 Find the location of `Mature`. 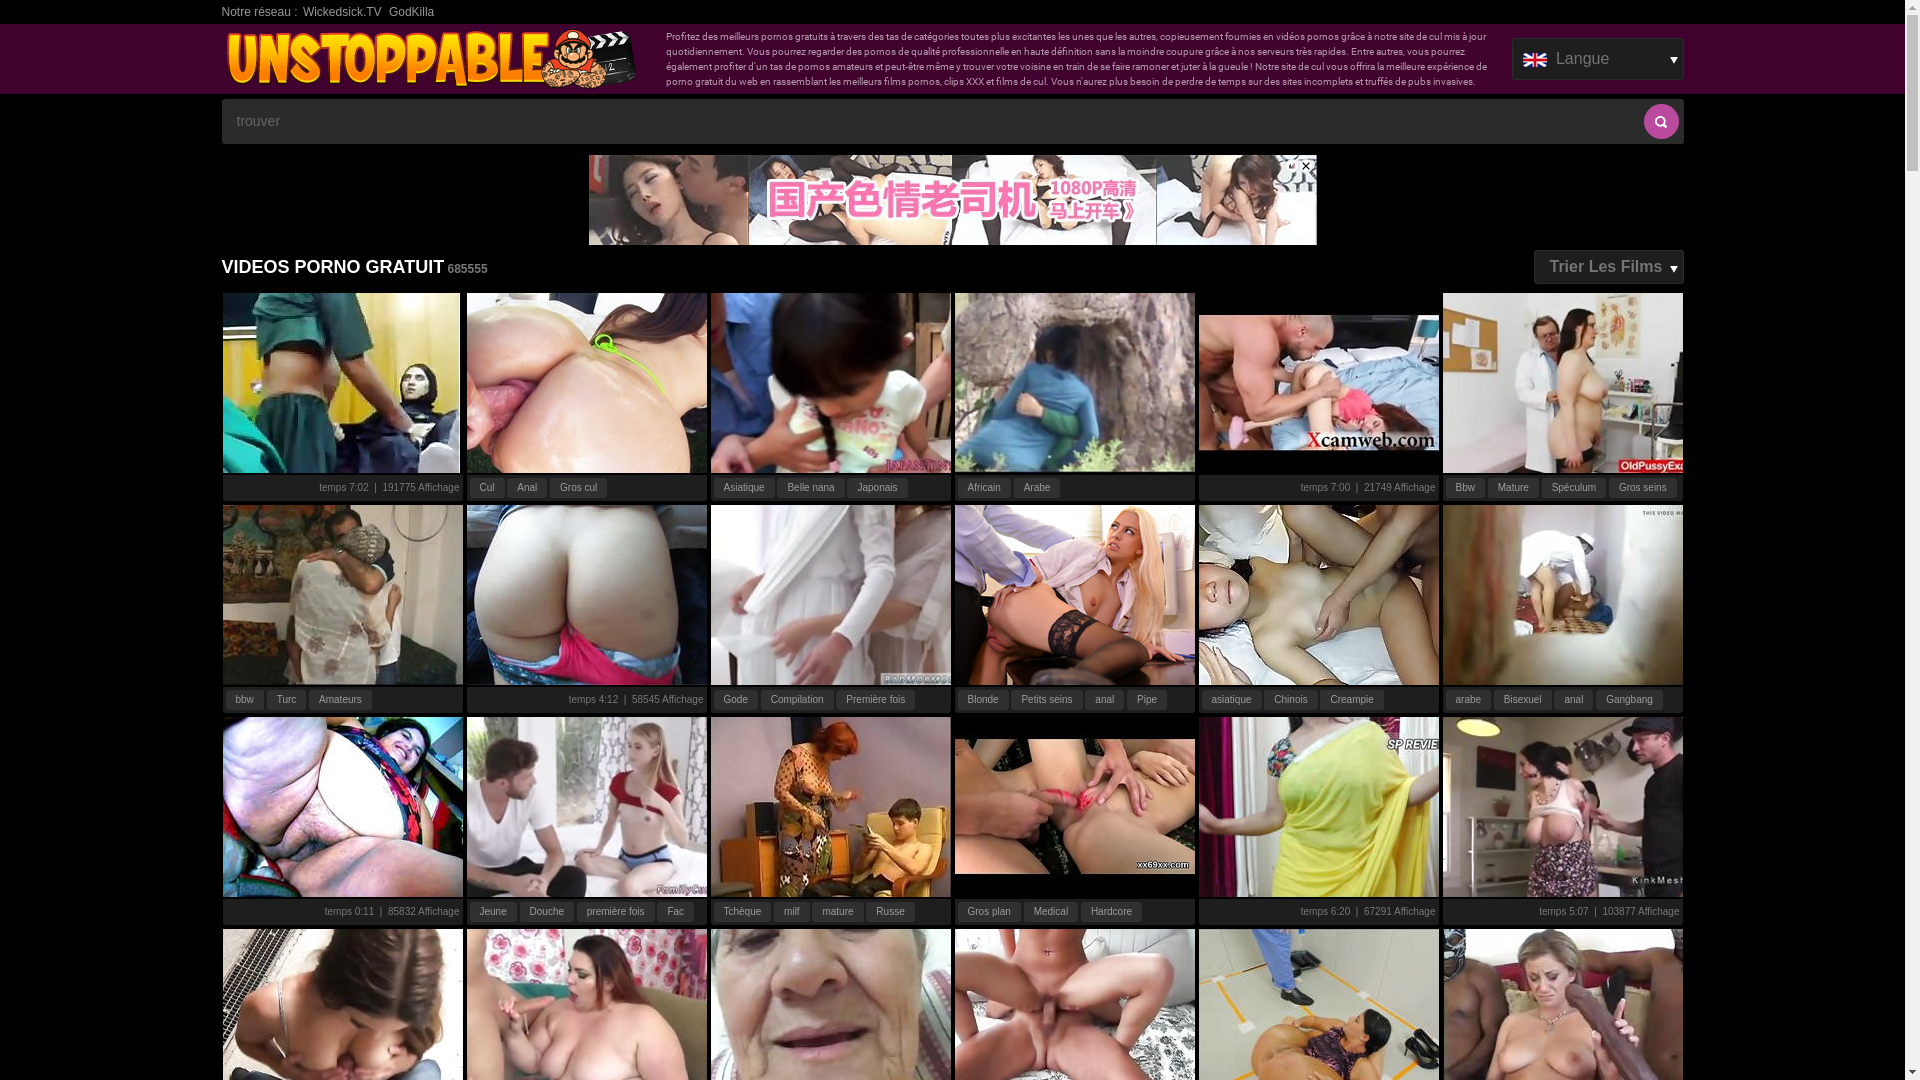

Mature is located at coordinates (1514, 488).